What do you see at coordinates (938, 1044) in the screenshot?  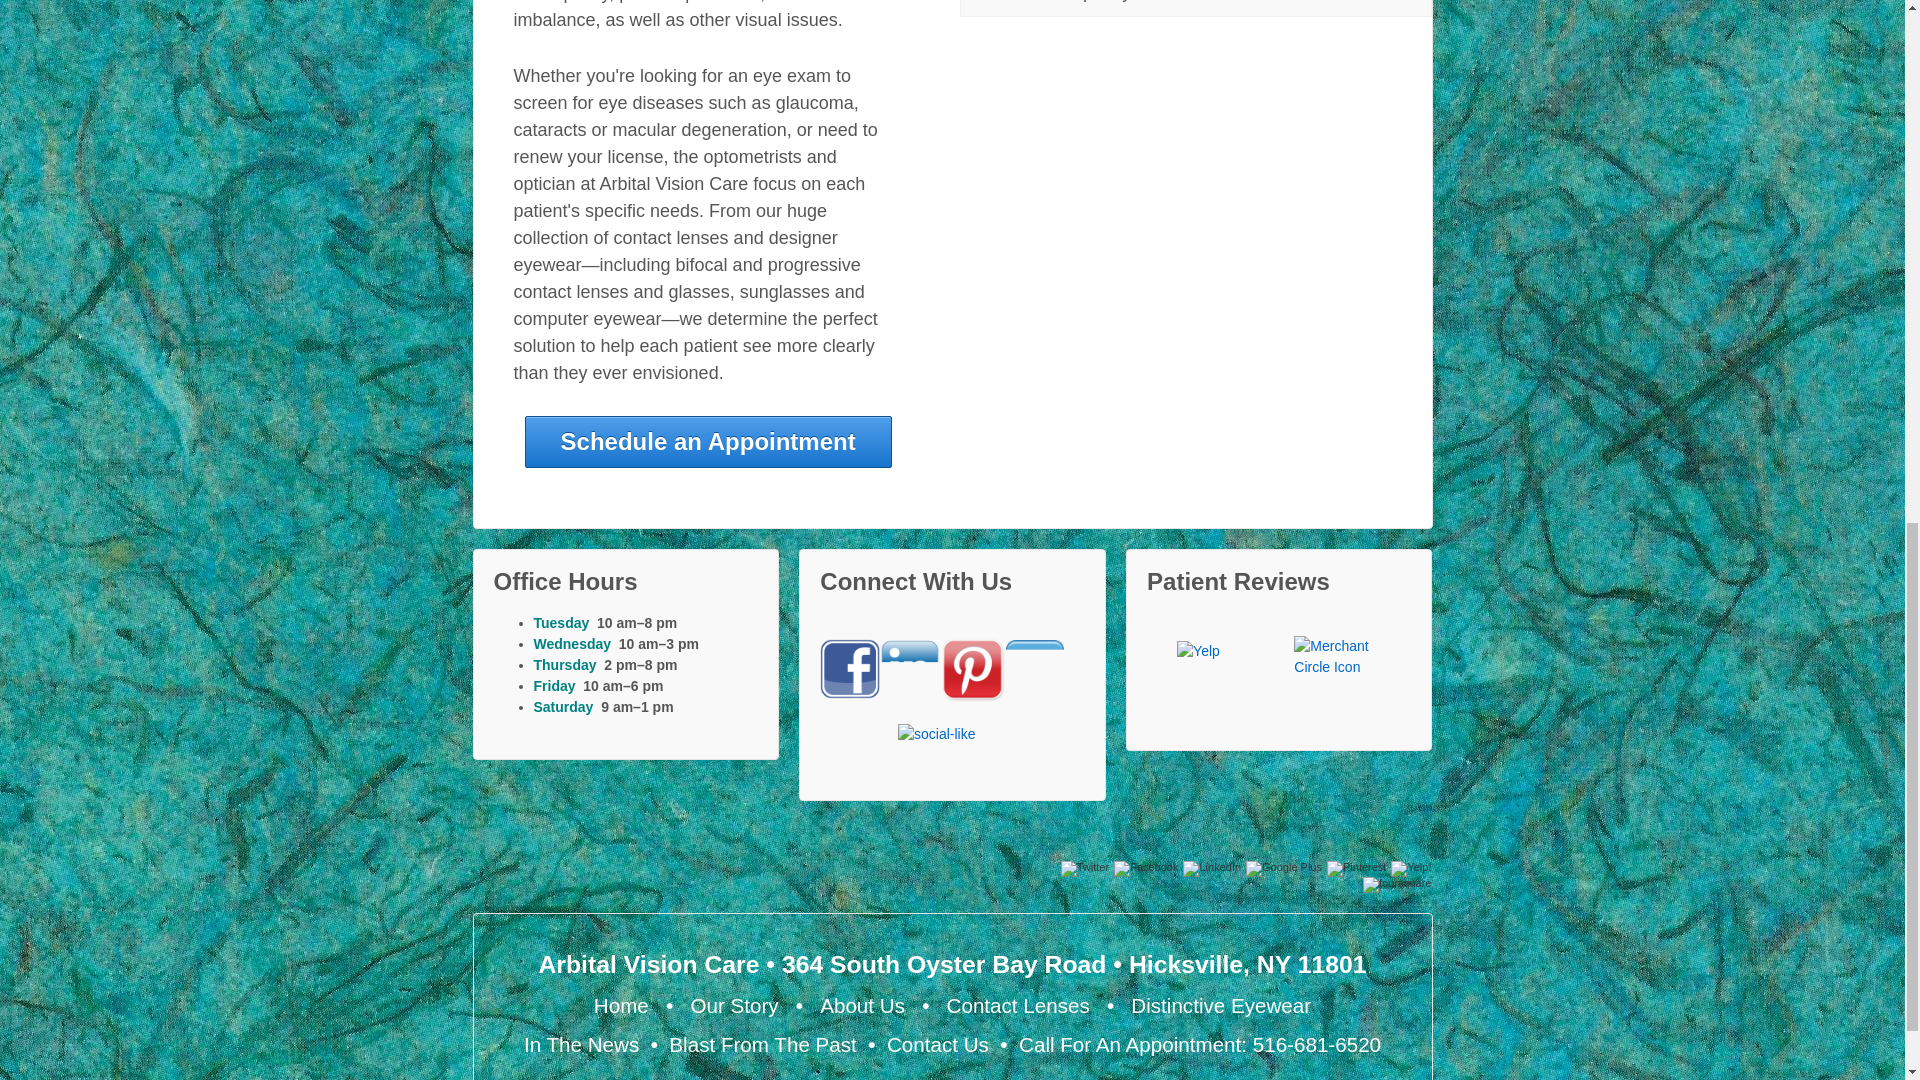 I see `Contact Us` at bounding box center [938, 1044].